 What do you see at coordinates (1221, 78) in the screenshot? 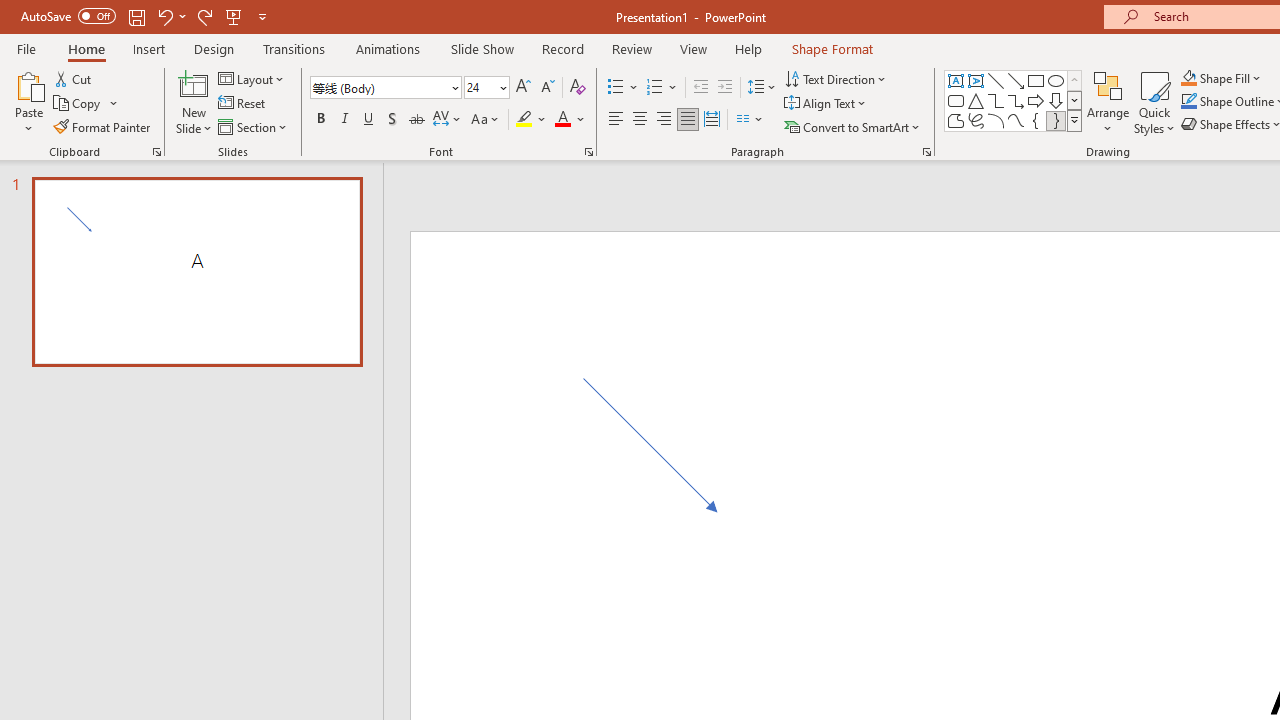
I see `Shape Fill` at bounding box center [1221, 78].